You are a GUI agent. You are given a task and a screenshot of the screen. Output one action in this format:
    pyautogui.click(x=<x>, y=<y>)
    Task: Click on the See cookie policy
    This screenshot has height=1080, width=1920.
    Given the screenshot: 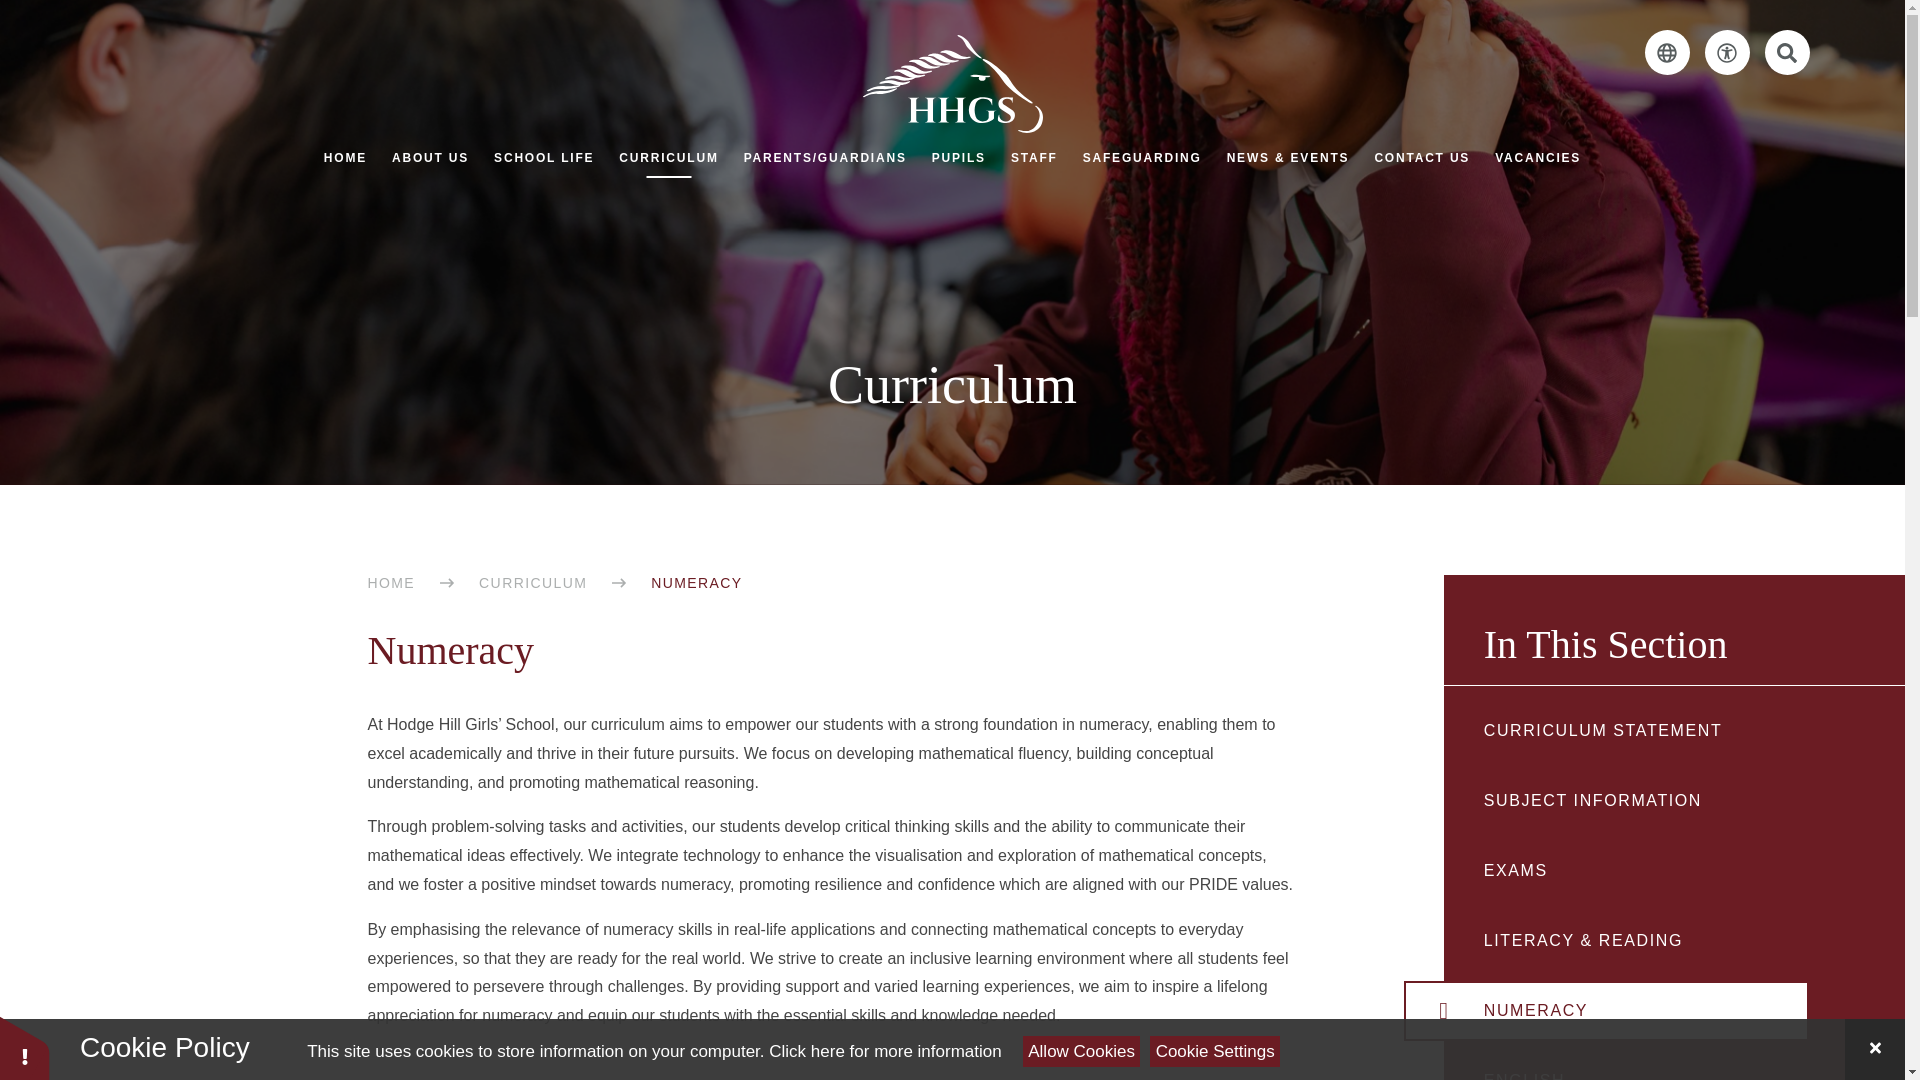 What is the action you would take?
    pyautogui.click(x=884, y=1051)
    